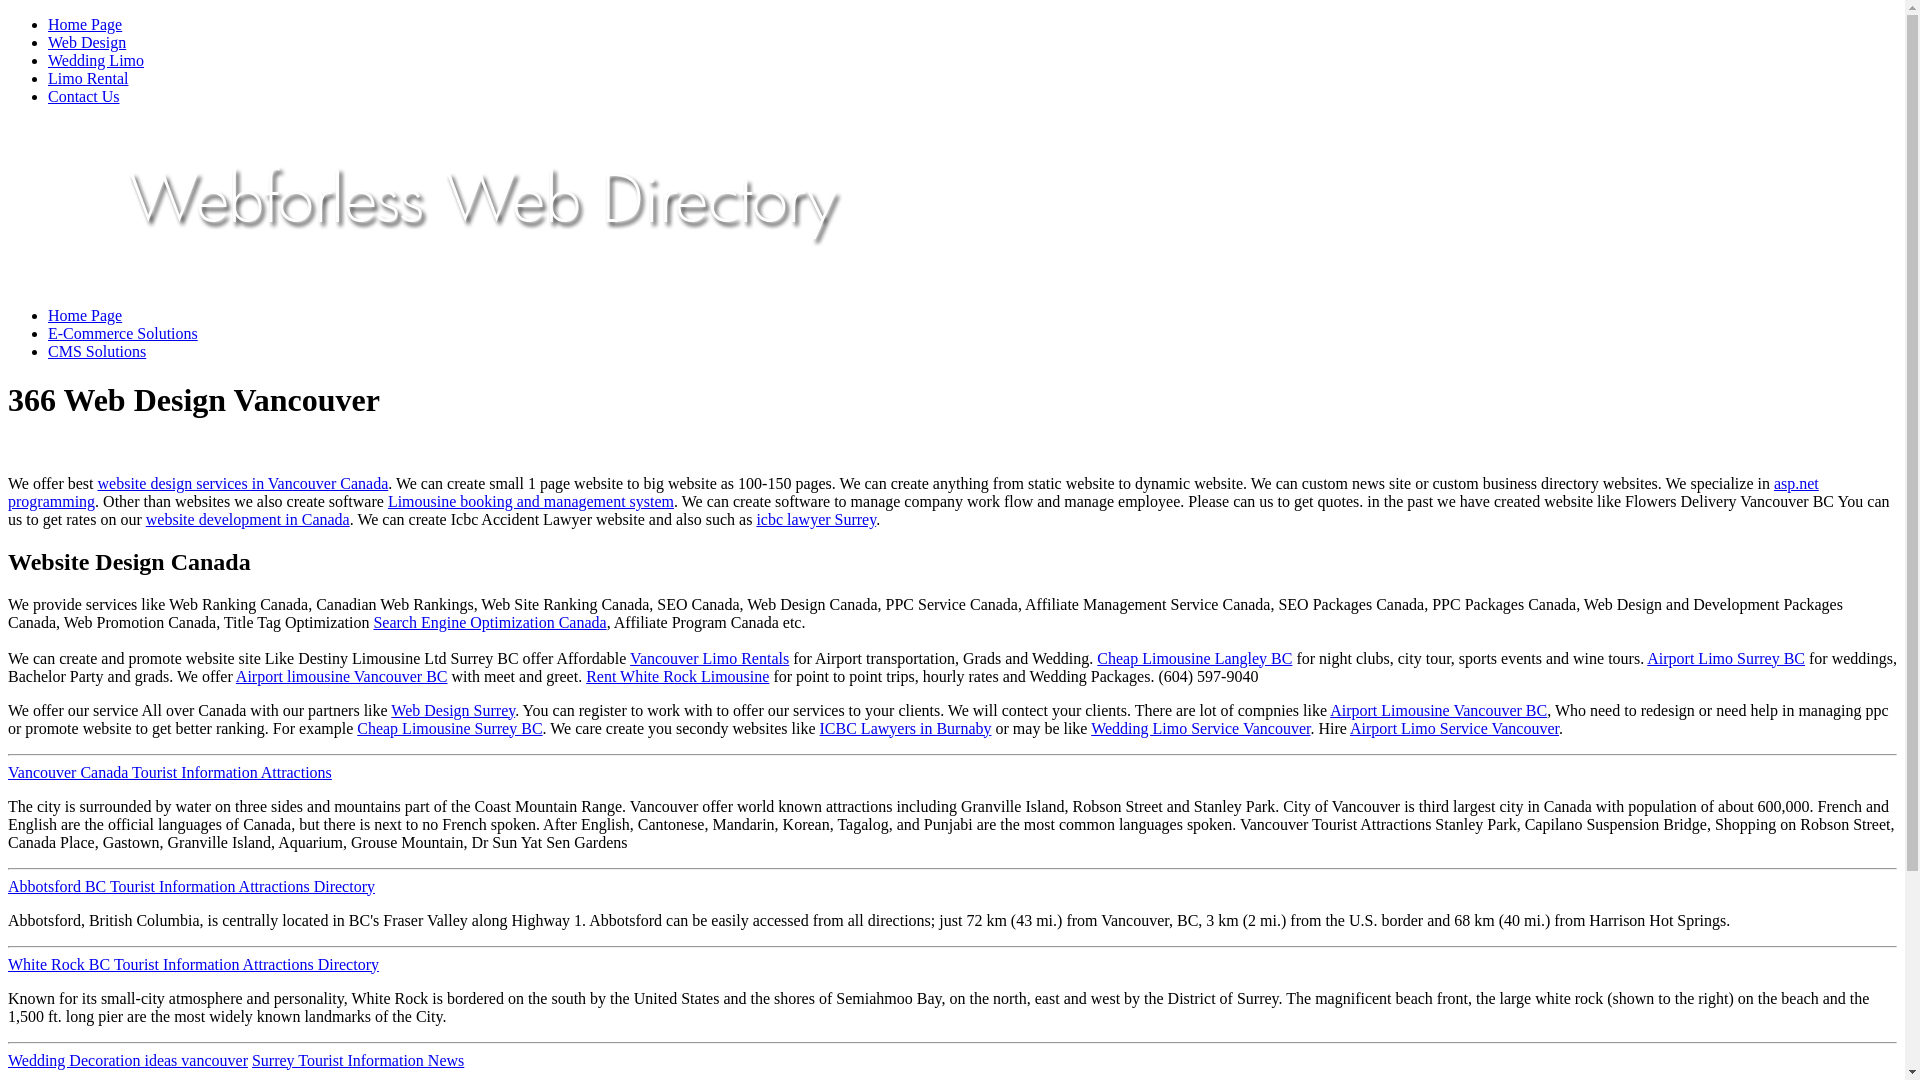  Describe the element at coordinates (123, 334) in the screenshot. I see `E-Commerce Solutions` at that location.